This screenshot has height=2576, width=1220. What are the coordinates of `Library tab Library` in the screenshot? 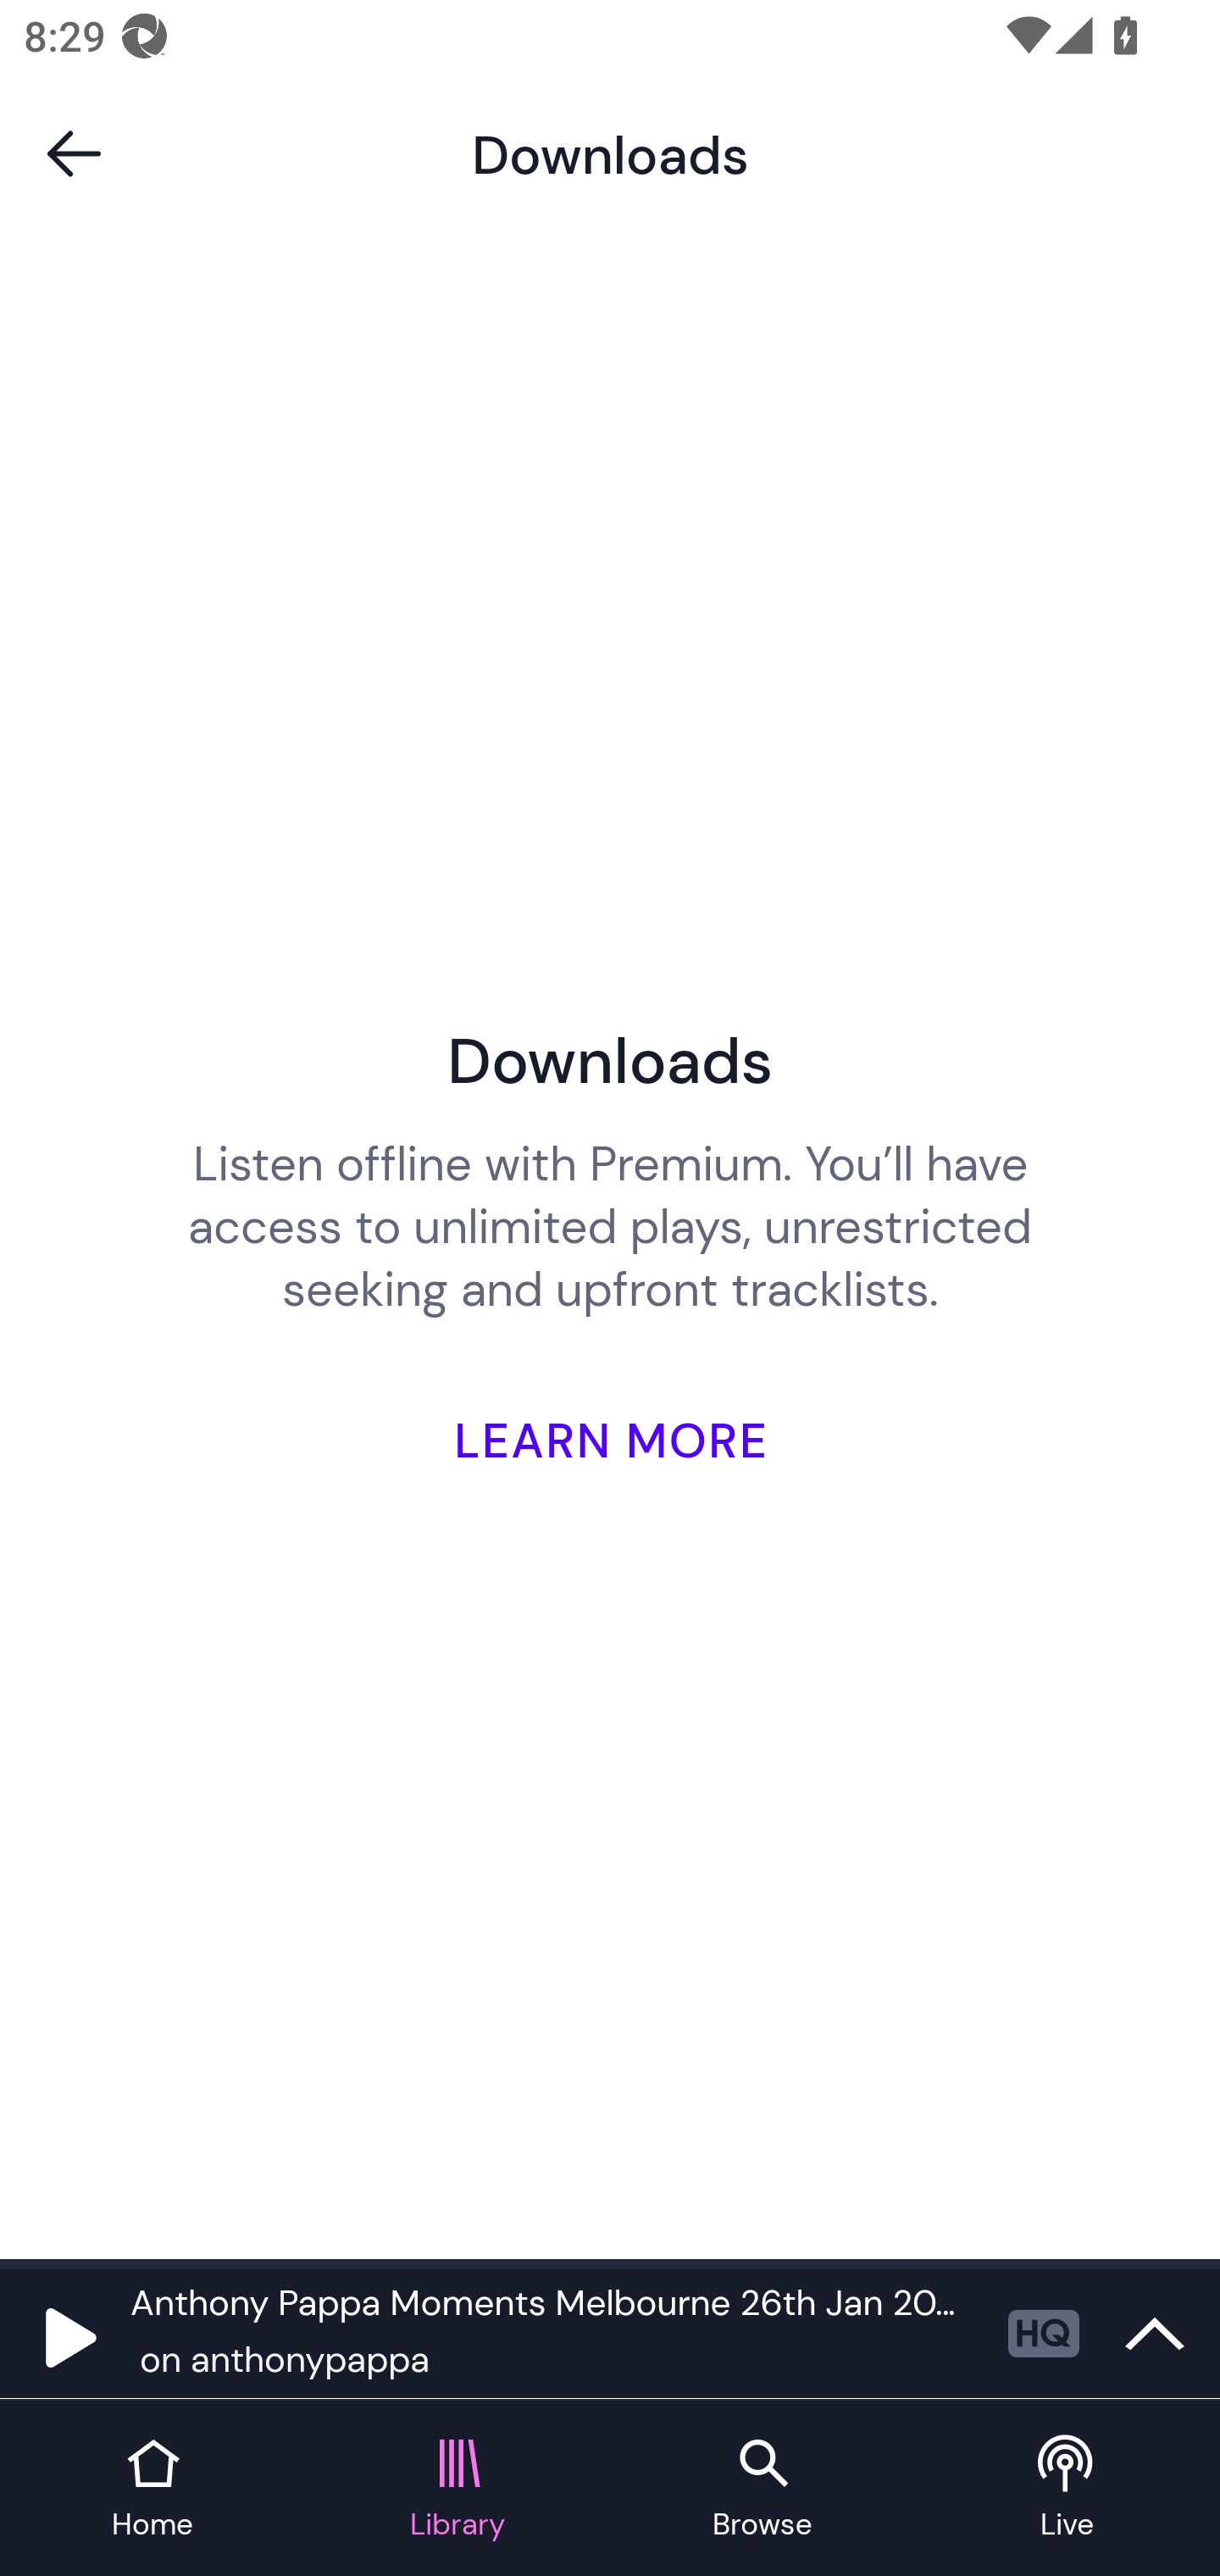 It's located at (457, 2490).